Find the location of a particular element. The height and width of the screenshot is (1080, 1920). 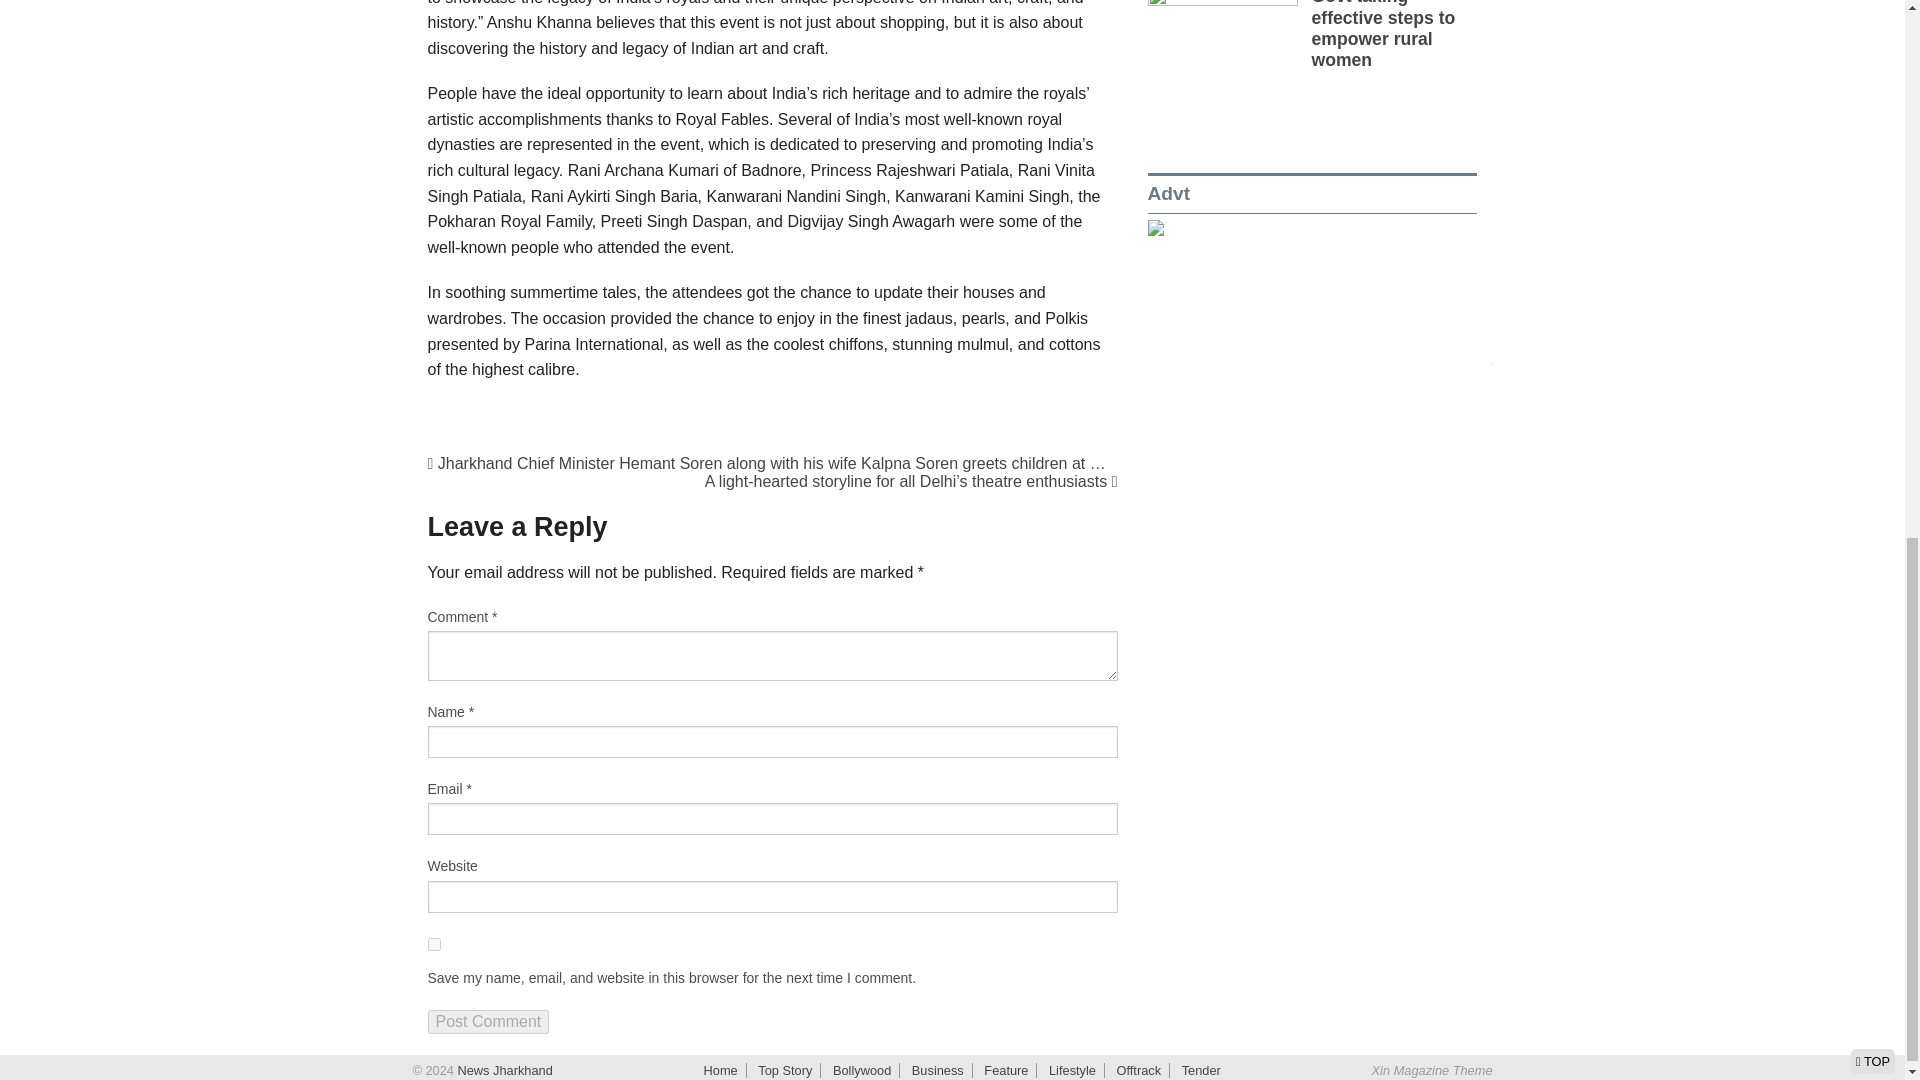

News Jharkhand is located at coordinates (502, 1070).